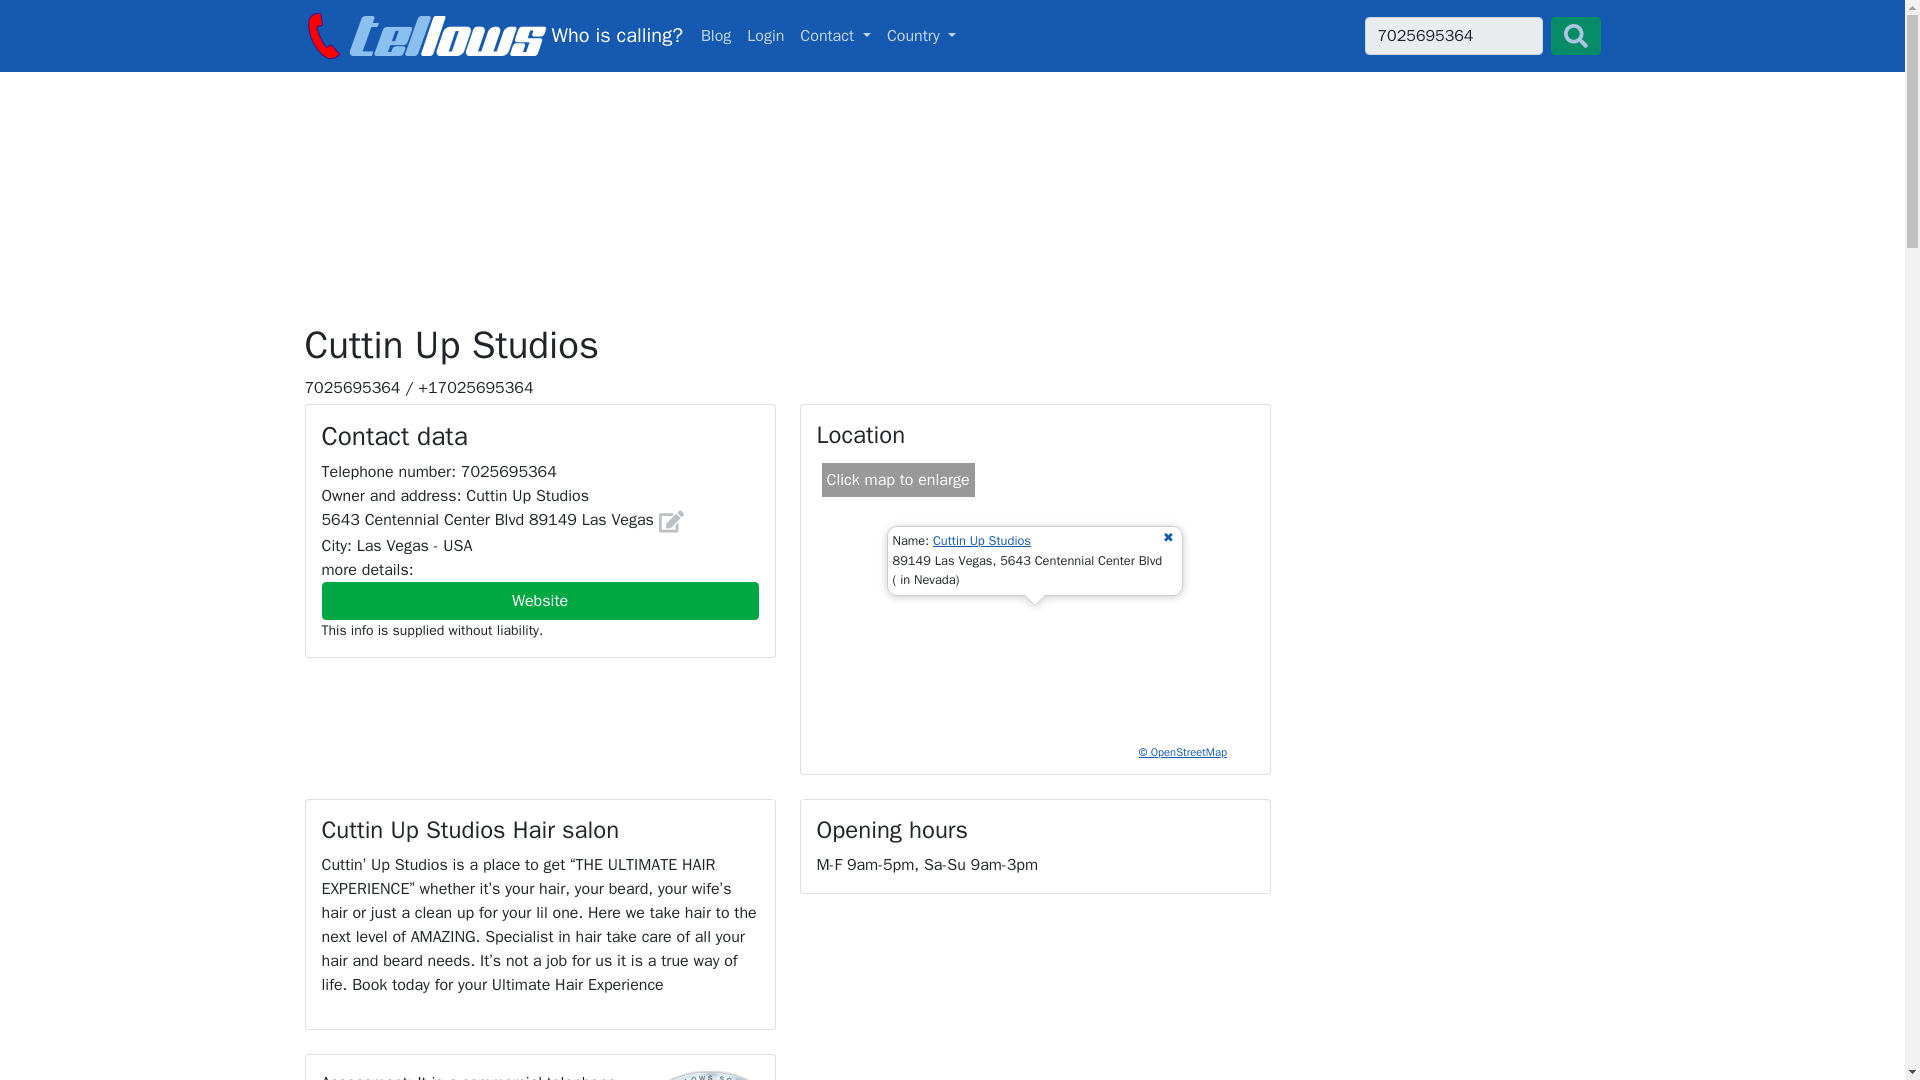  I want to click on Blog, so click(952, 35).